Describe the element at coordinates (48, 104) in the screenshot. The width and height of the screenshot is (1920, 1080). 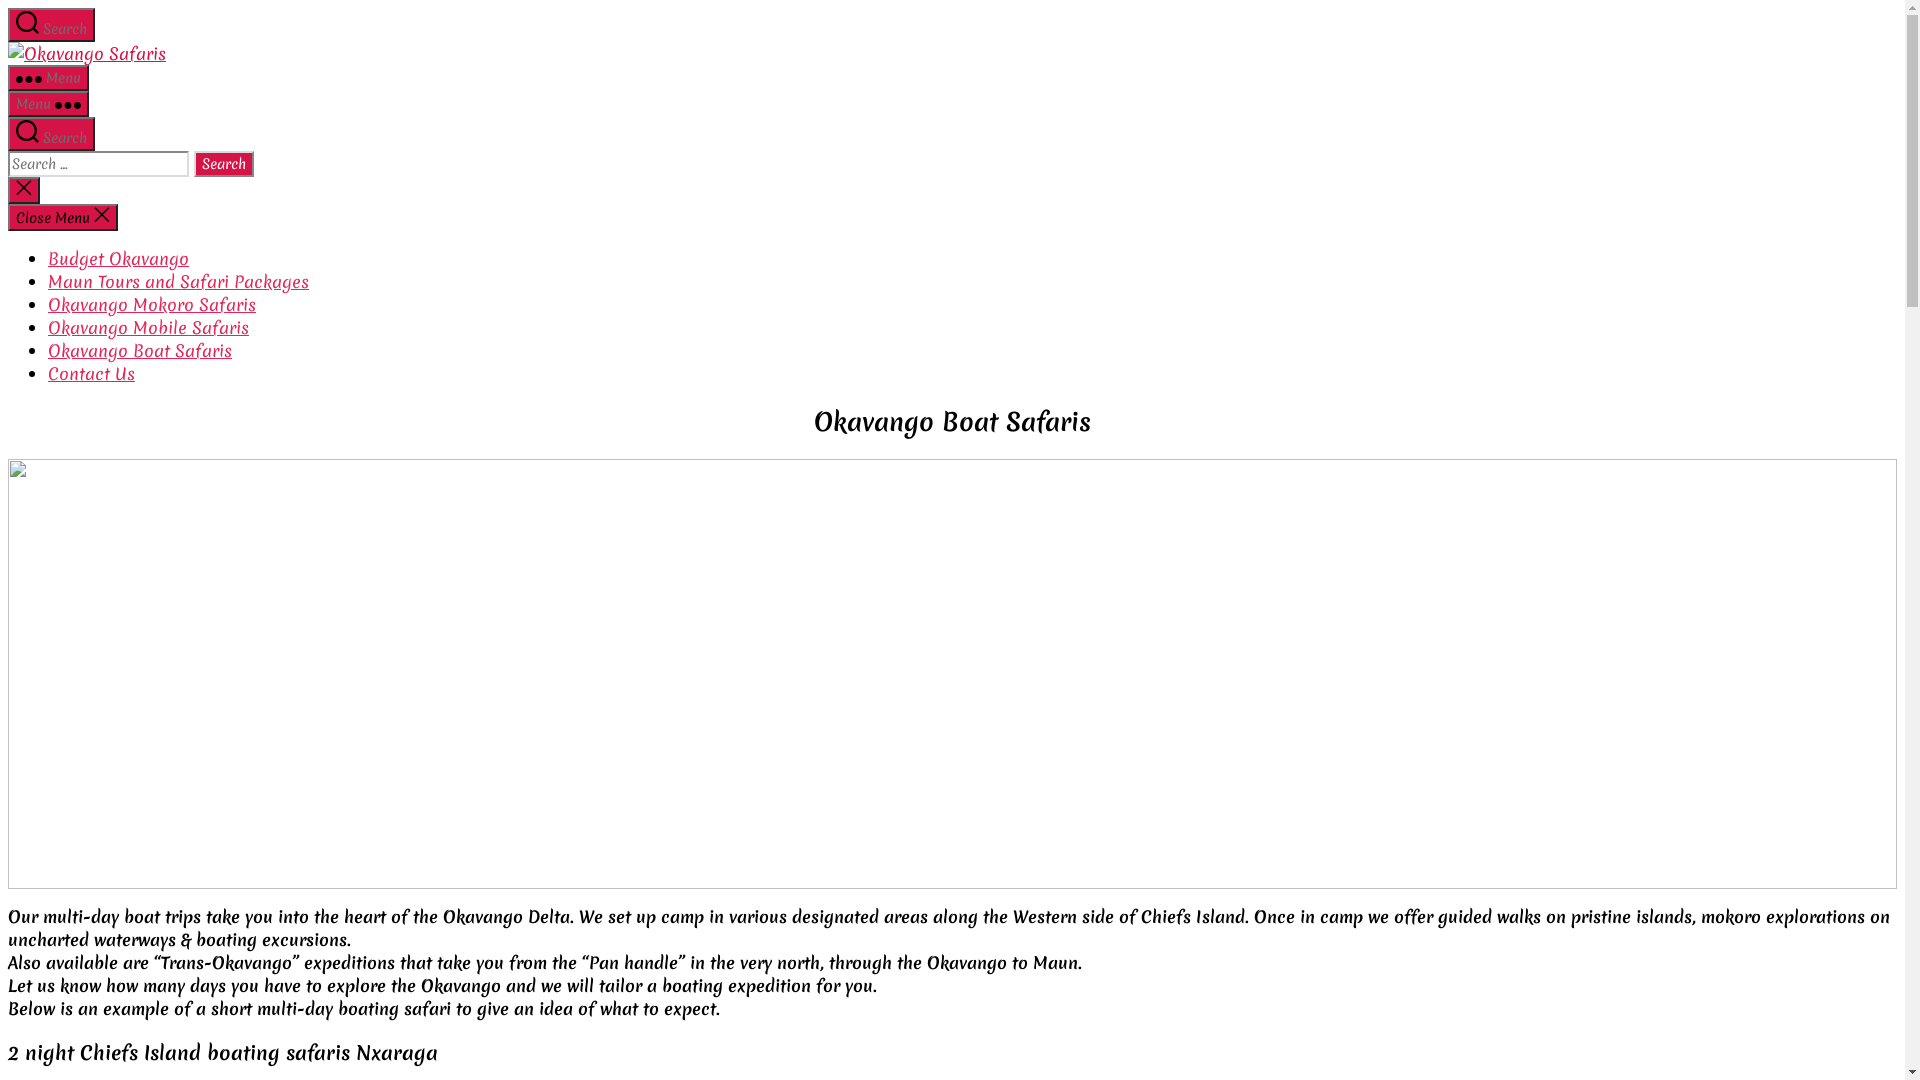
I see `Menu` at that location.